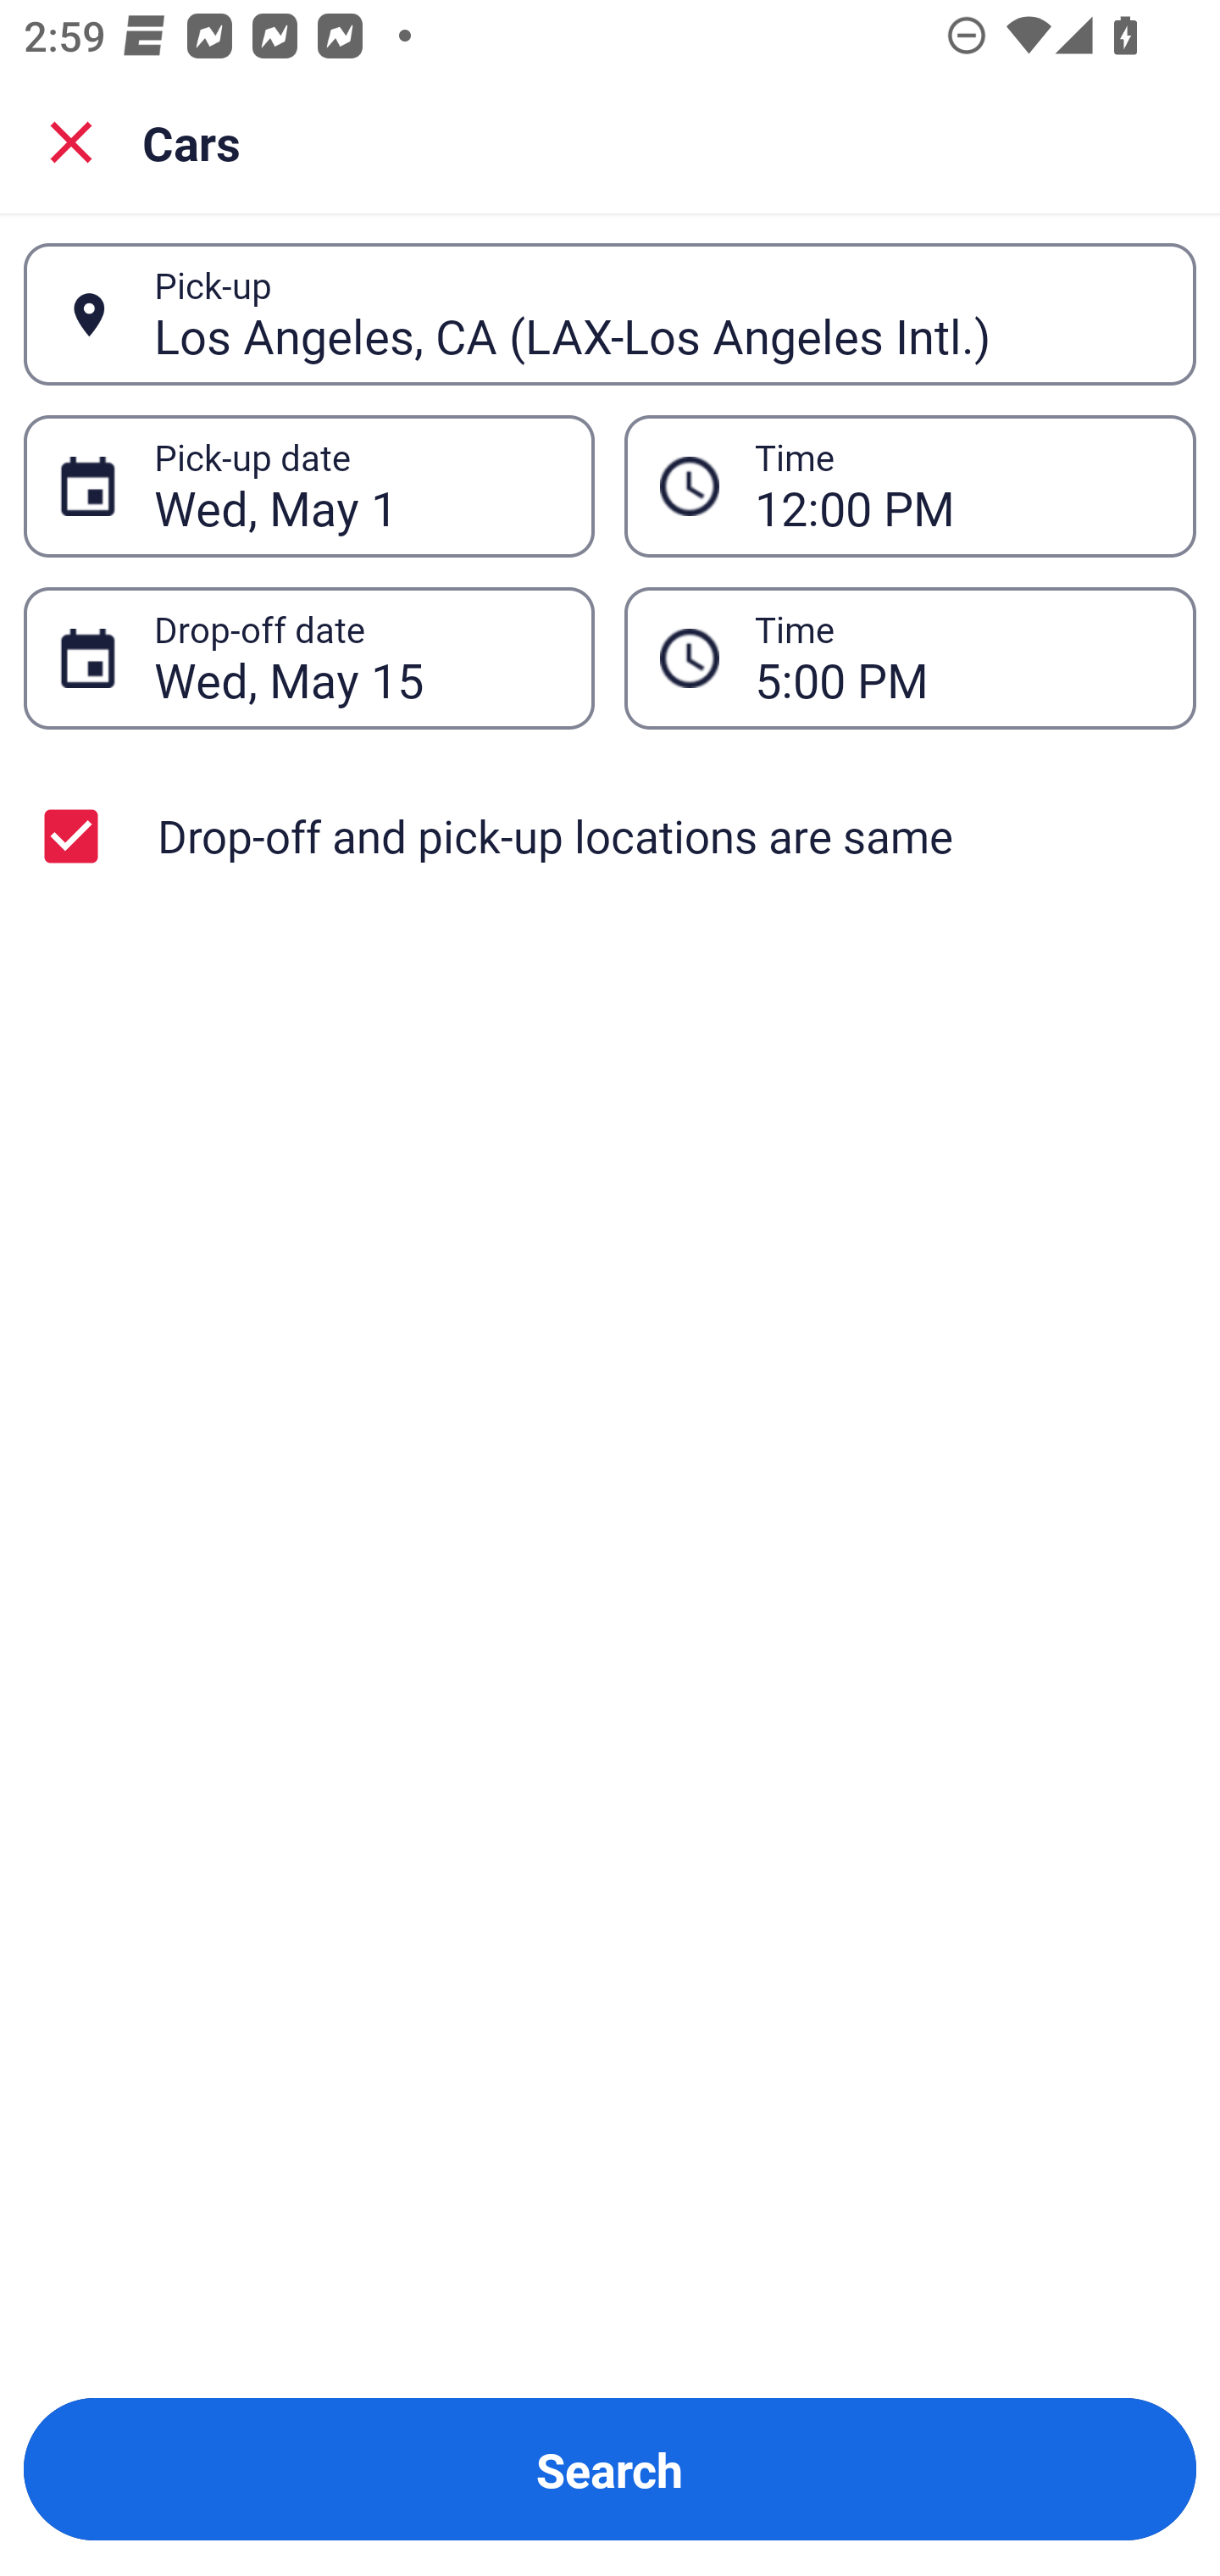 This screenshot has width=1220, height=2576. I want to click on 5:00 PM, so click(910, 658).